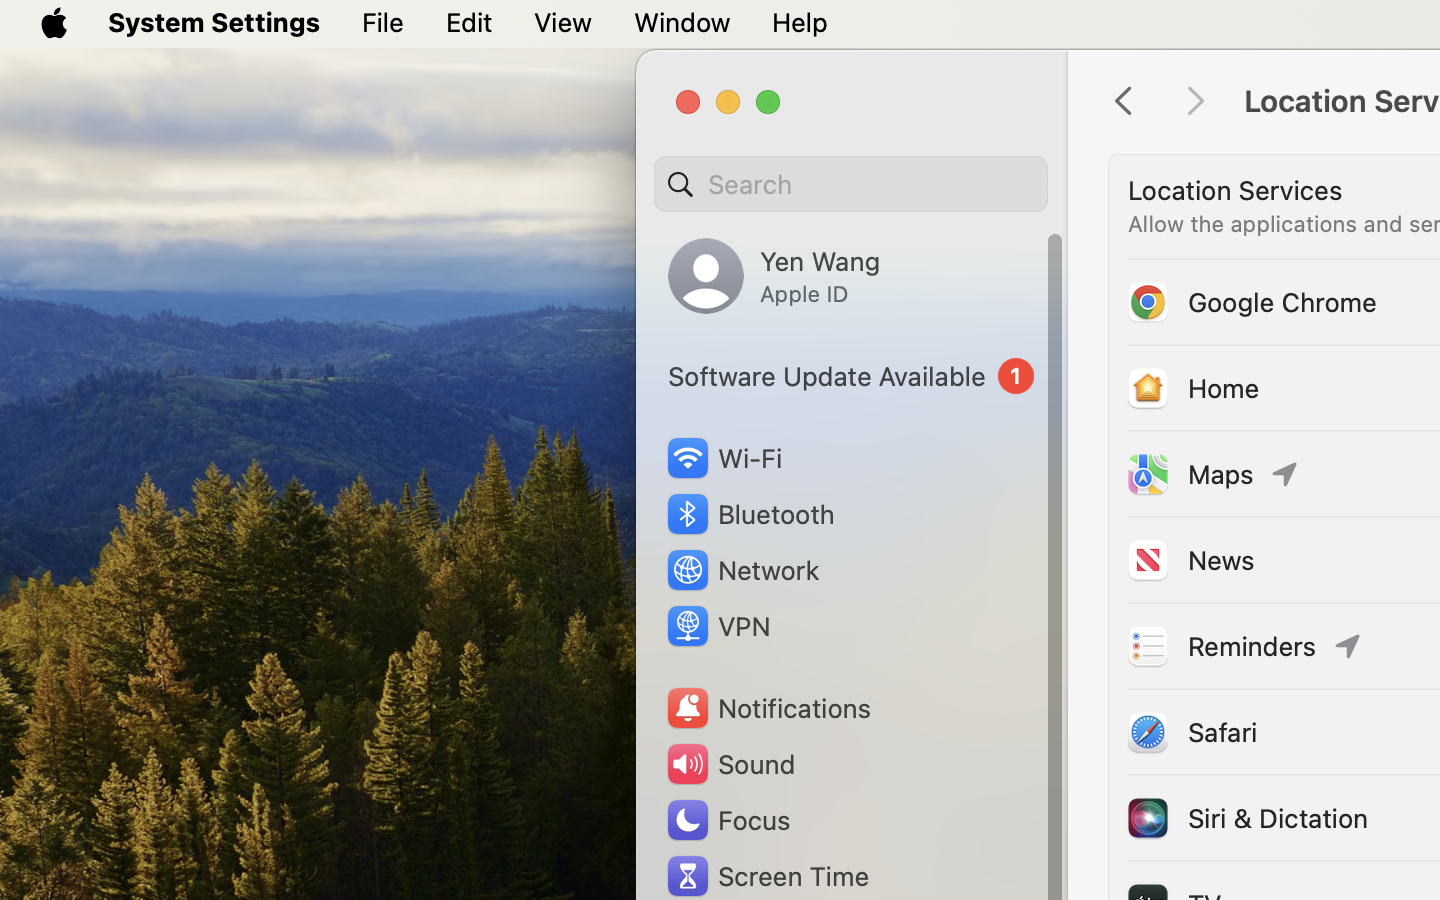 The height and width of the screenshot is (900, 1440). What do you see at coordinates (767, 876) in the screenshot?
I see `Screen Time` at bounding box center [767, 876].